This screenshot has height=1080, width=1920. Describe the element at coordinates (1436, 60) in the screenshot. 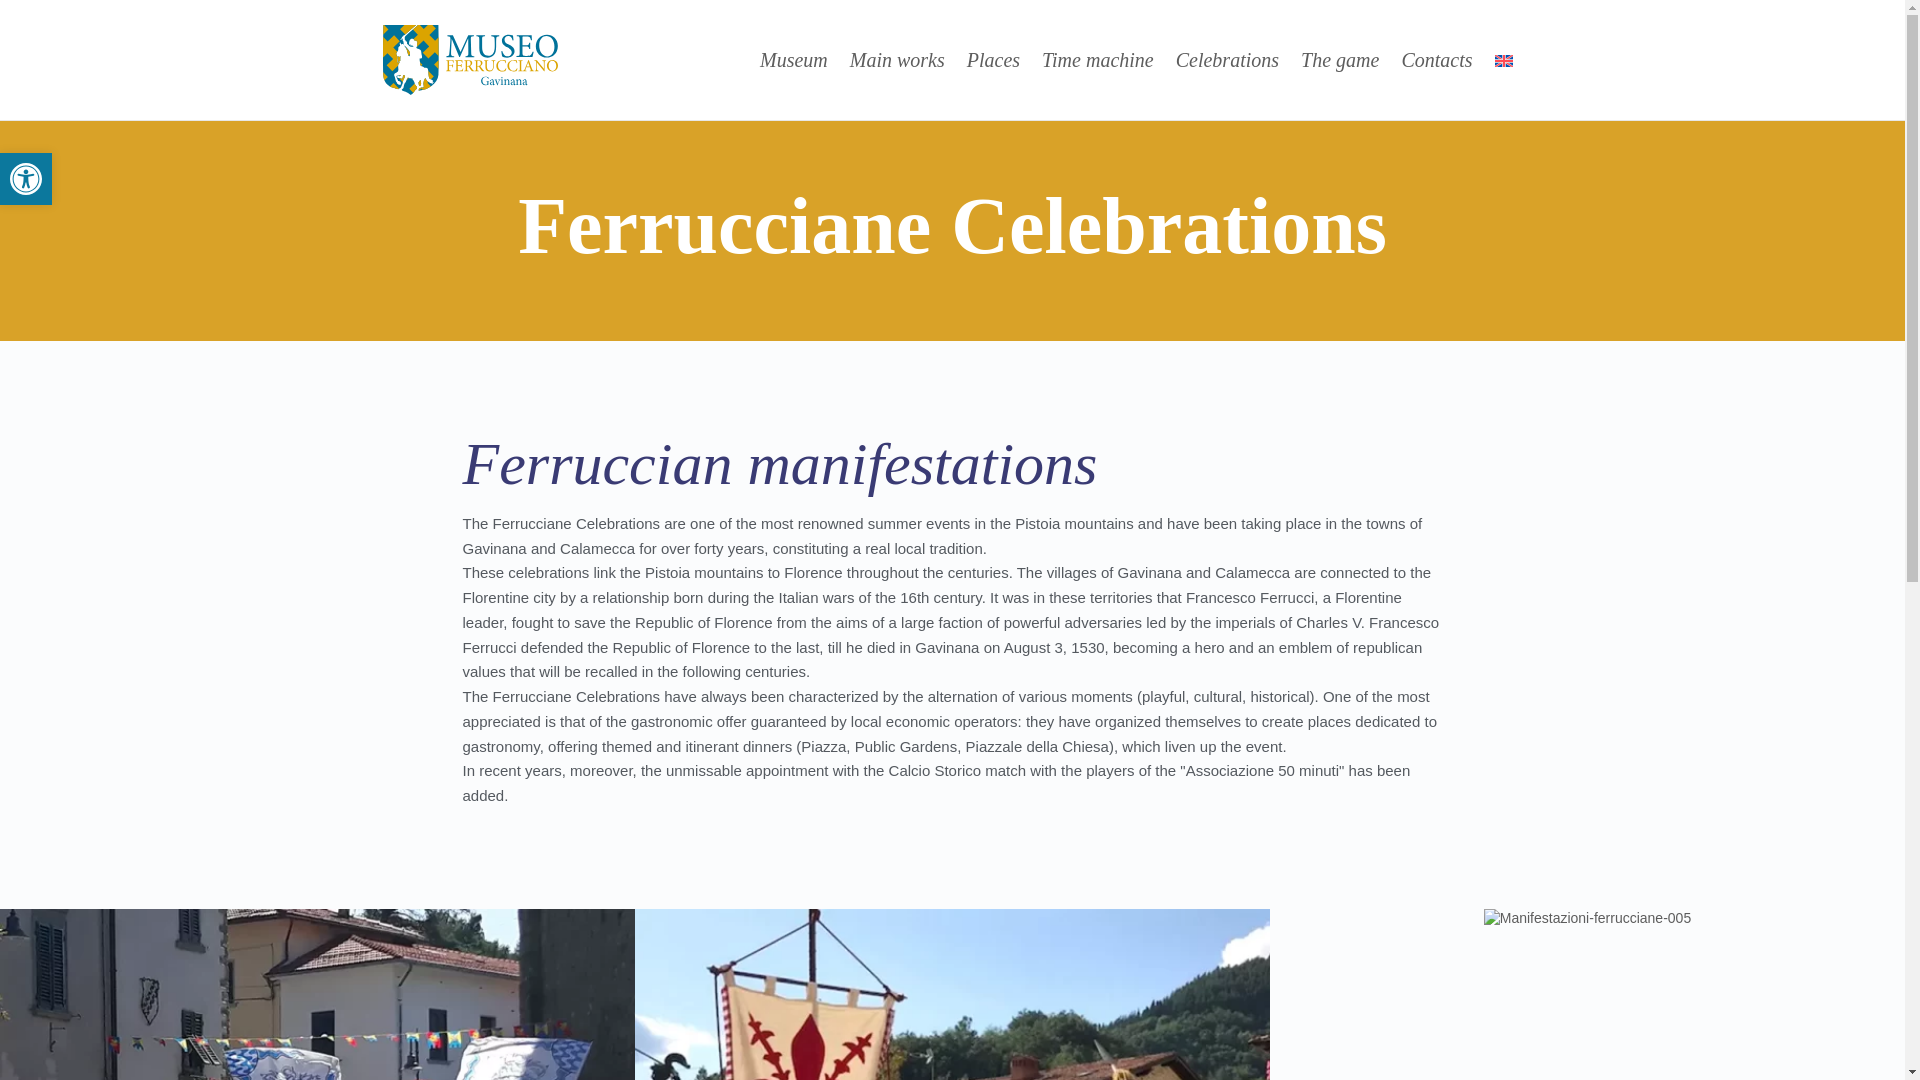

I see `The game` at that location.